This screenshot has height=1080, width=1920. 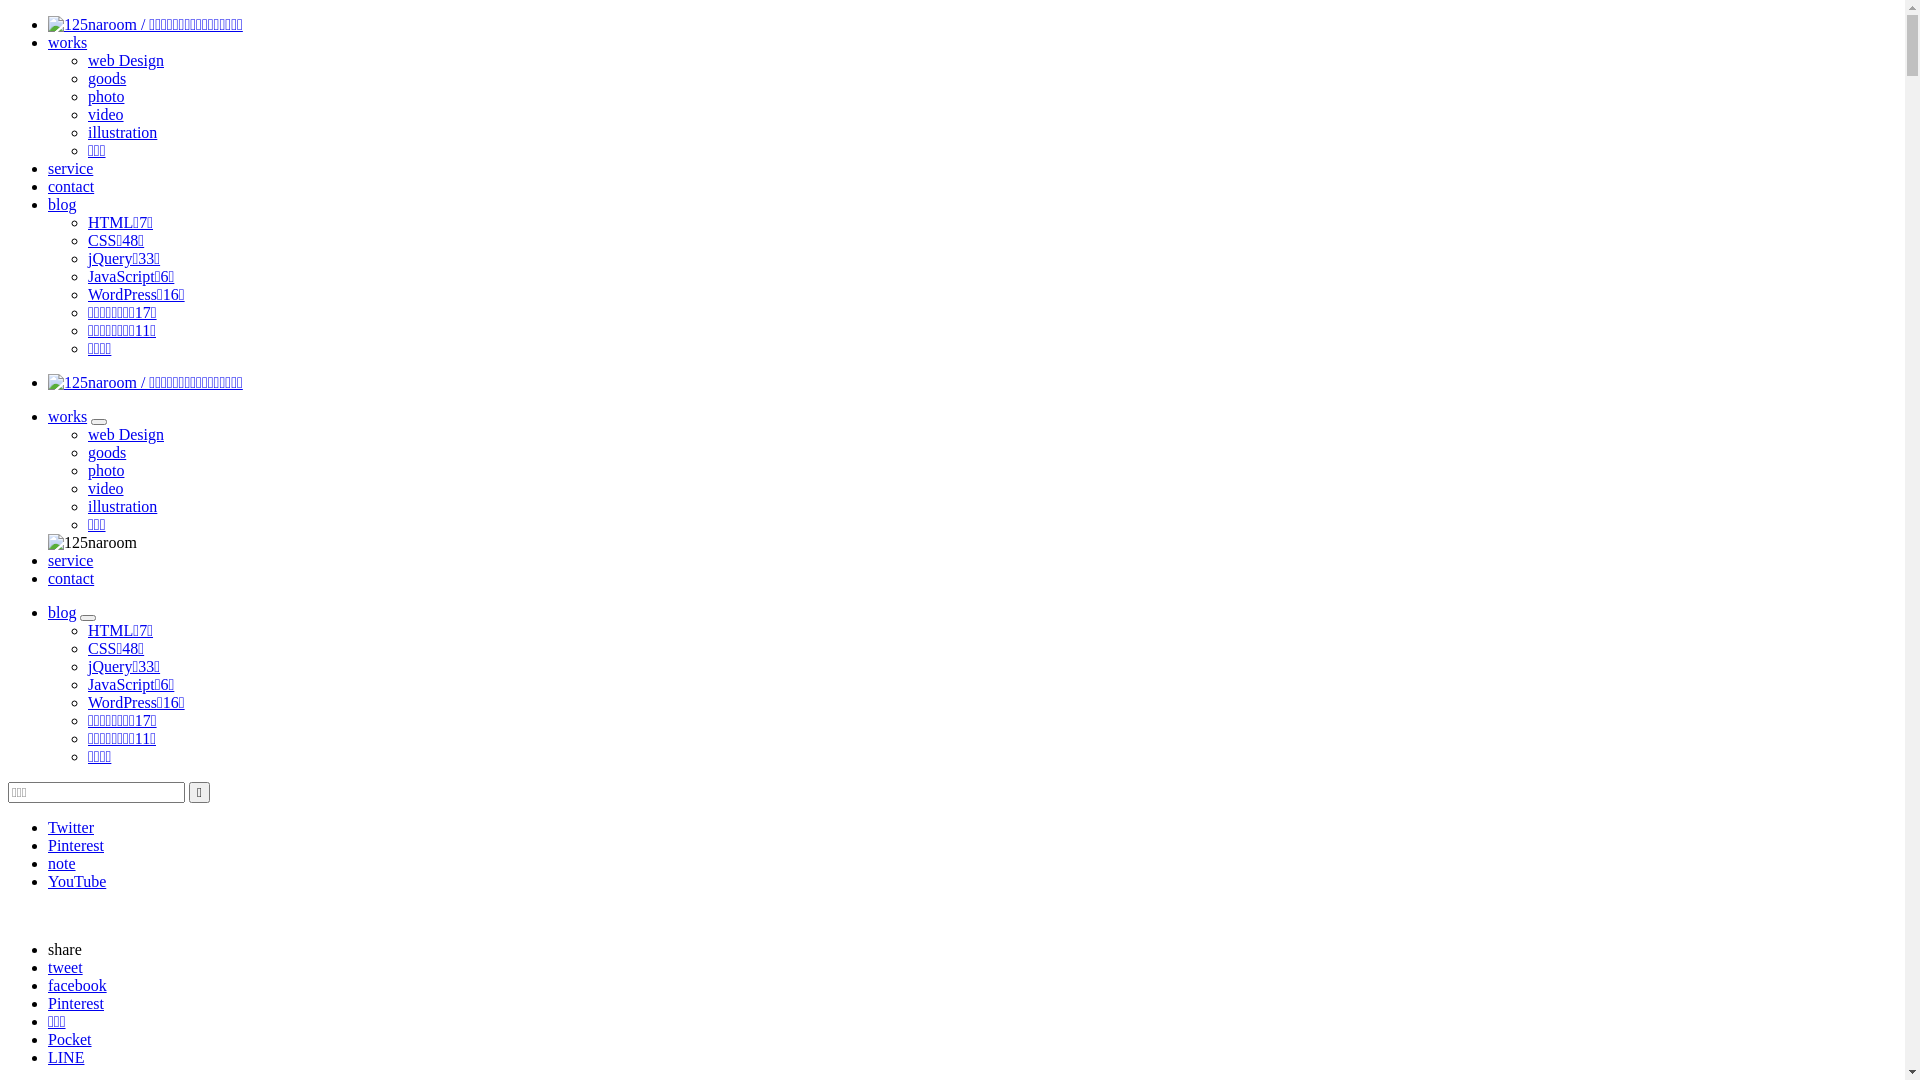 What do you see at coordinates (76, 846) in the screenshot?
I see `Pinterest` at bounding box center [76, 846].